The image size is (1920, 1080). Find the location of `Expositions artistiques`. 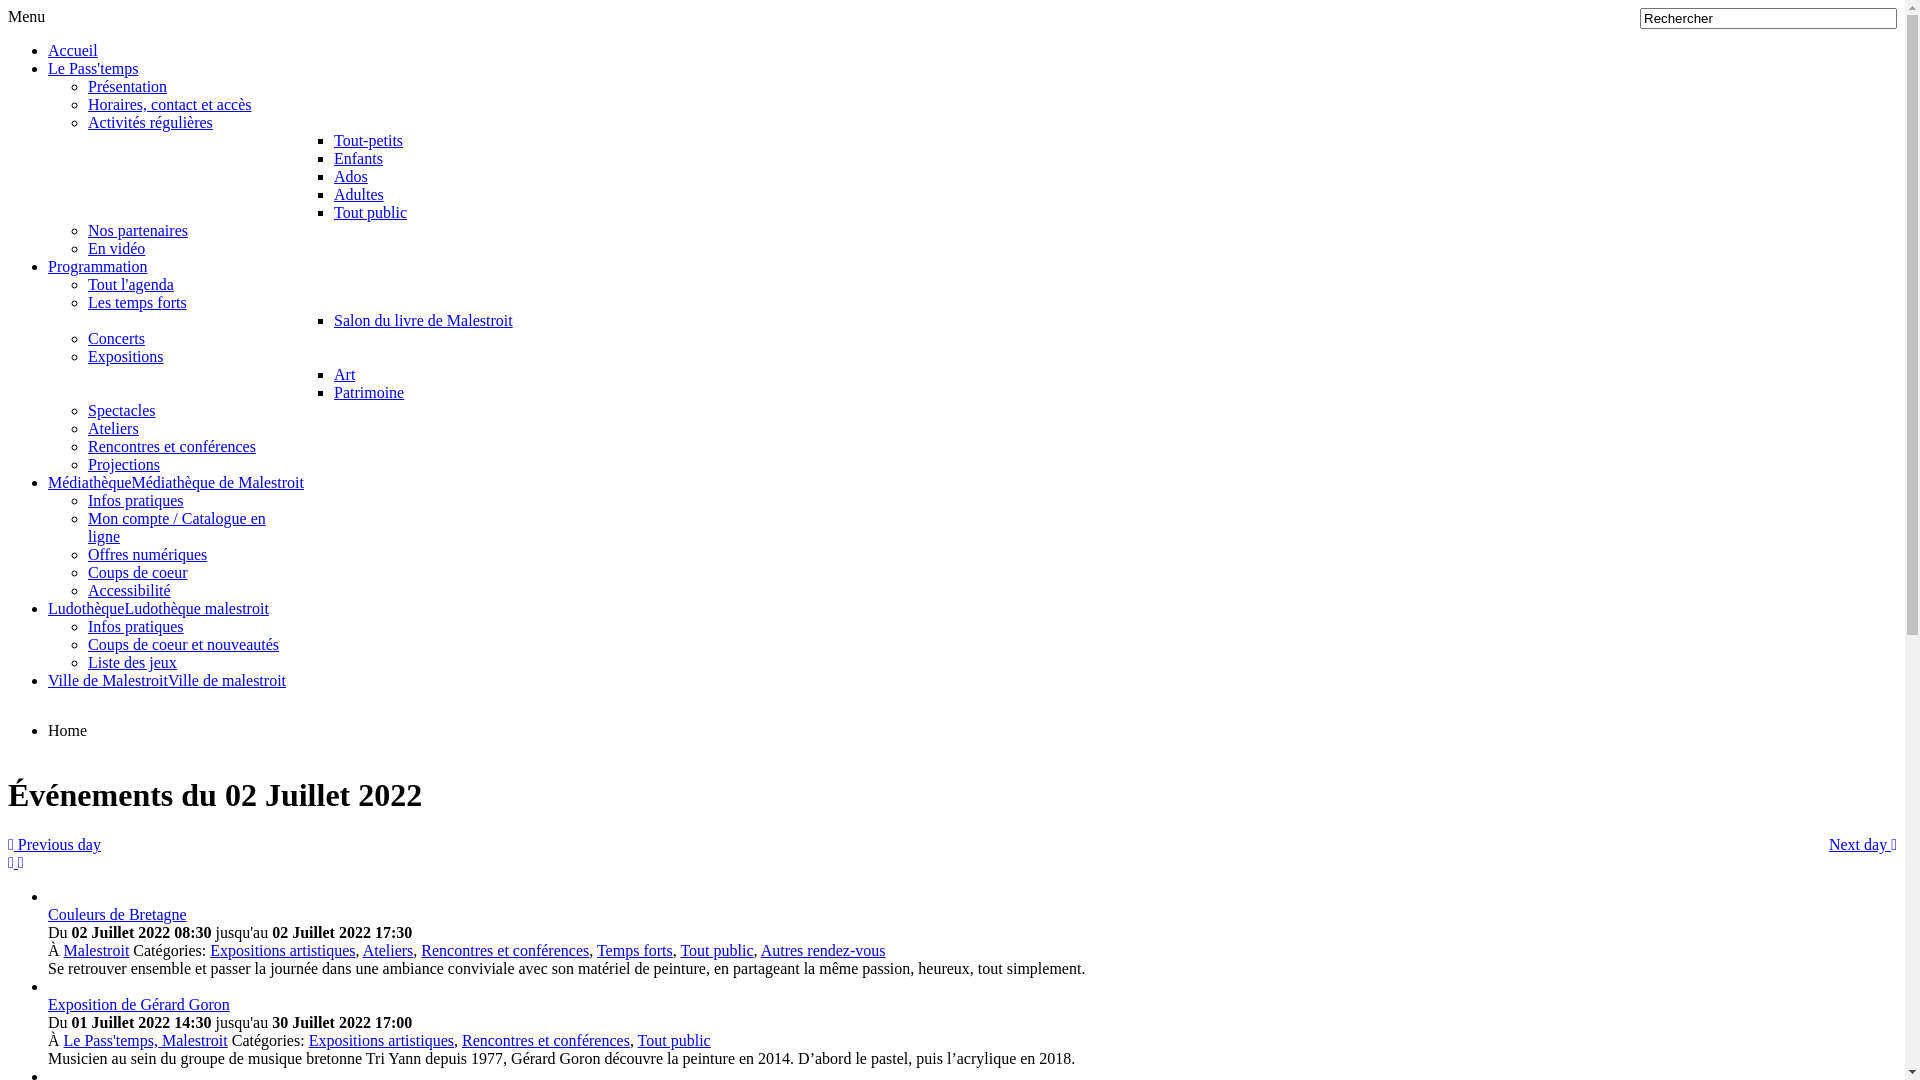

Expositions artistiques is located at coordinates (282, 950).